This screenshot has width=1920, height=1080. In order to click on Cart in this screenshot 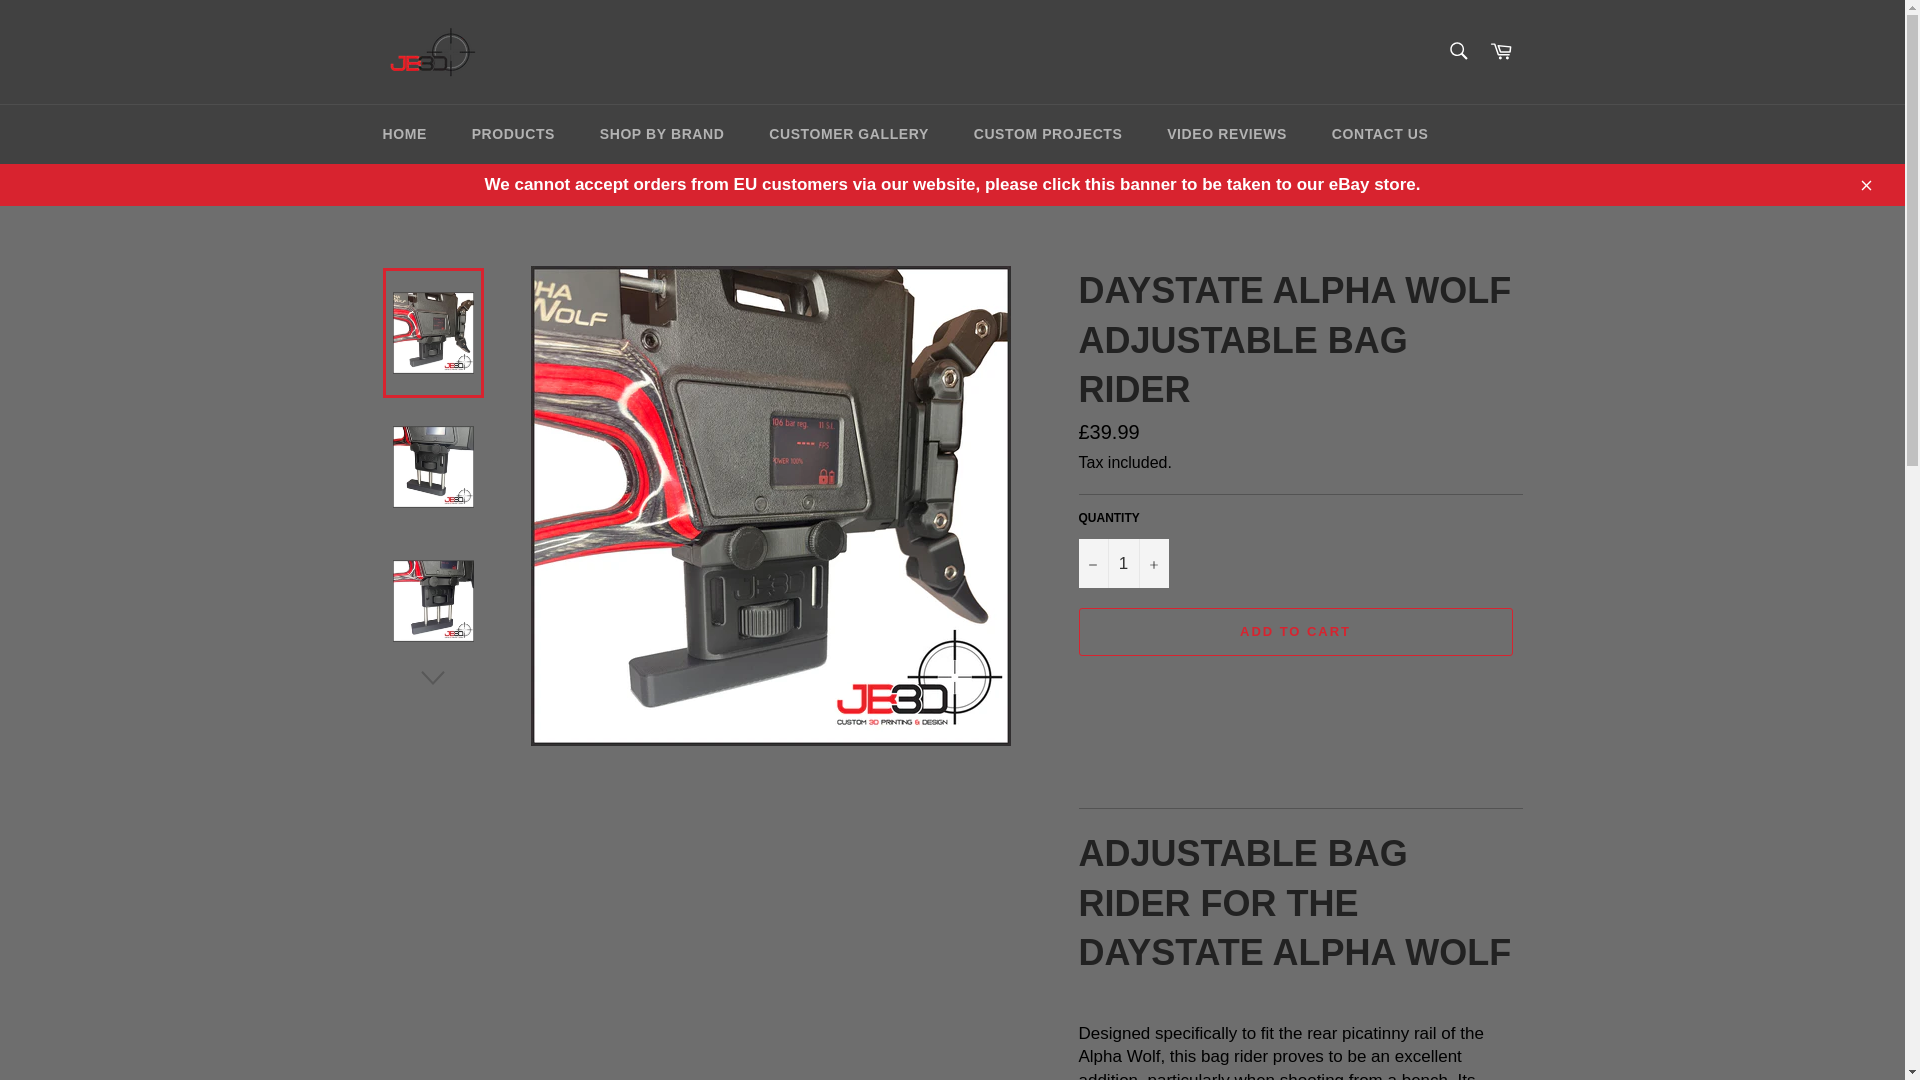, I will do `click(1501, 52)`.